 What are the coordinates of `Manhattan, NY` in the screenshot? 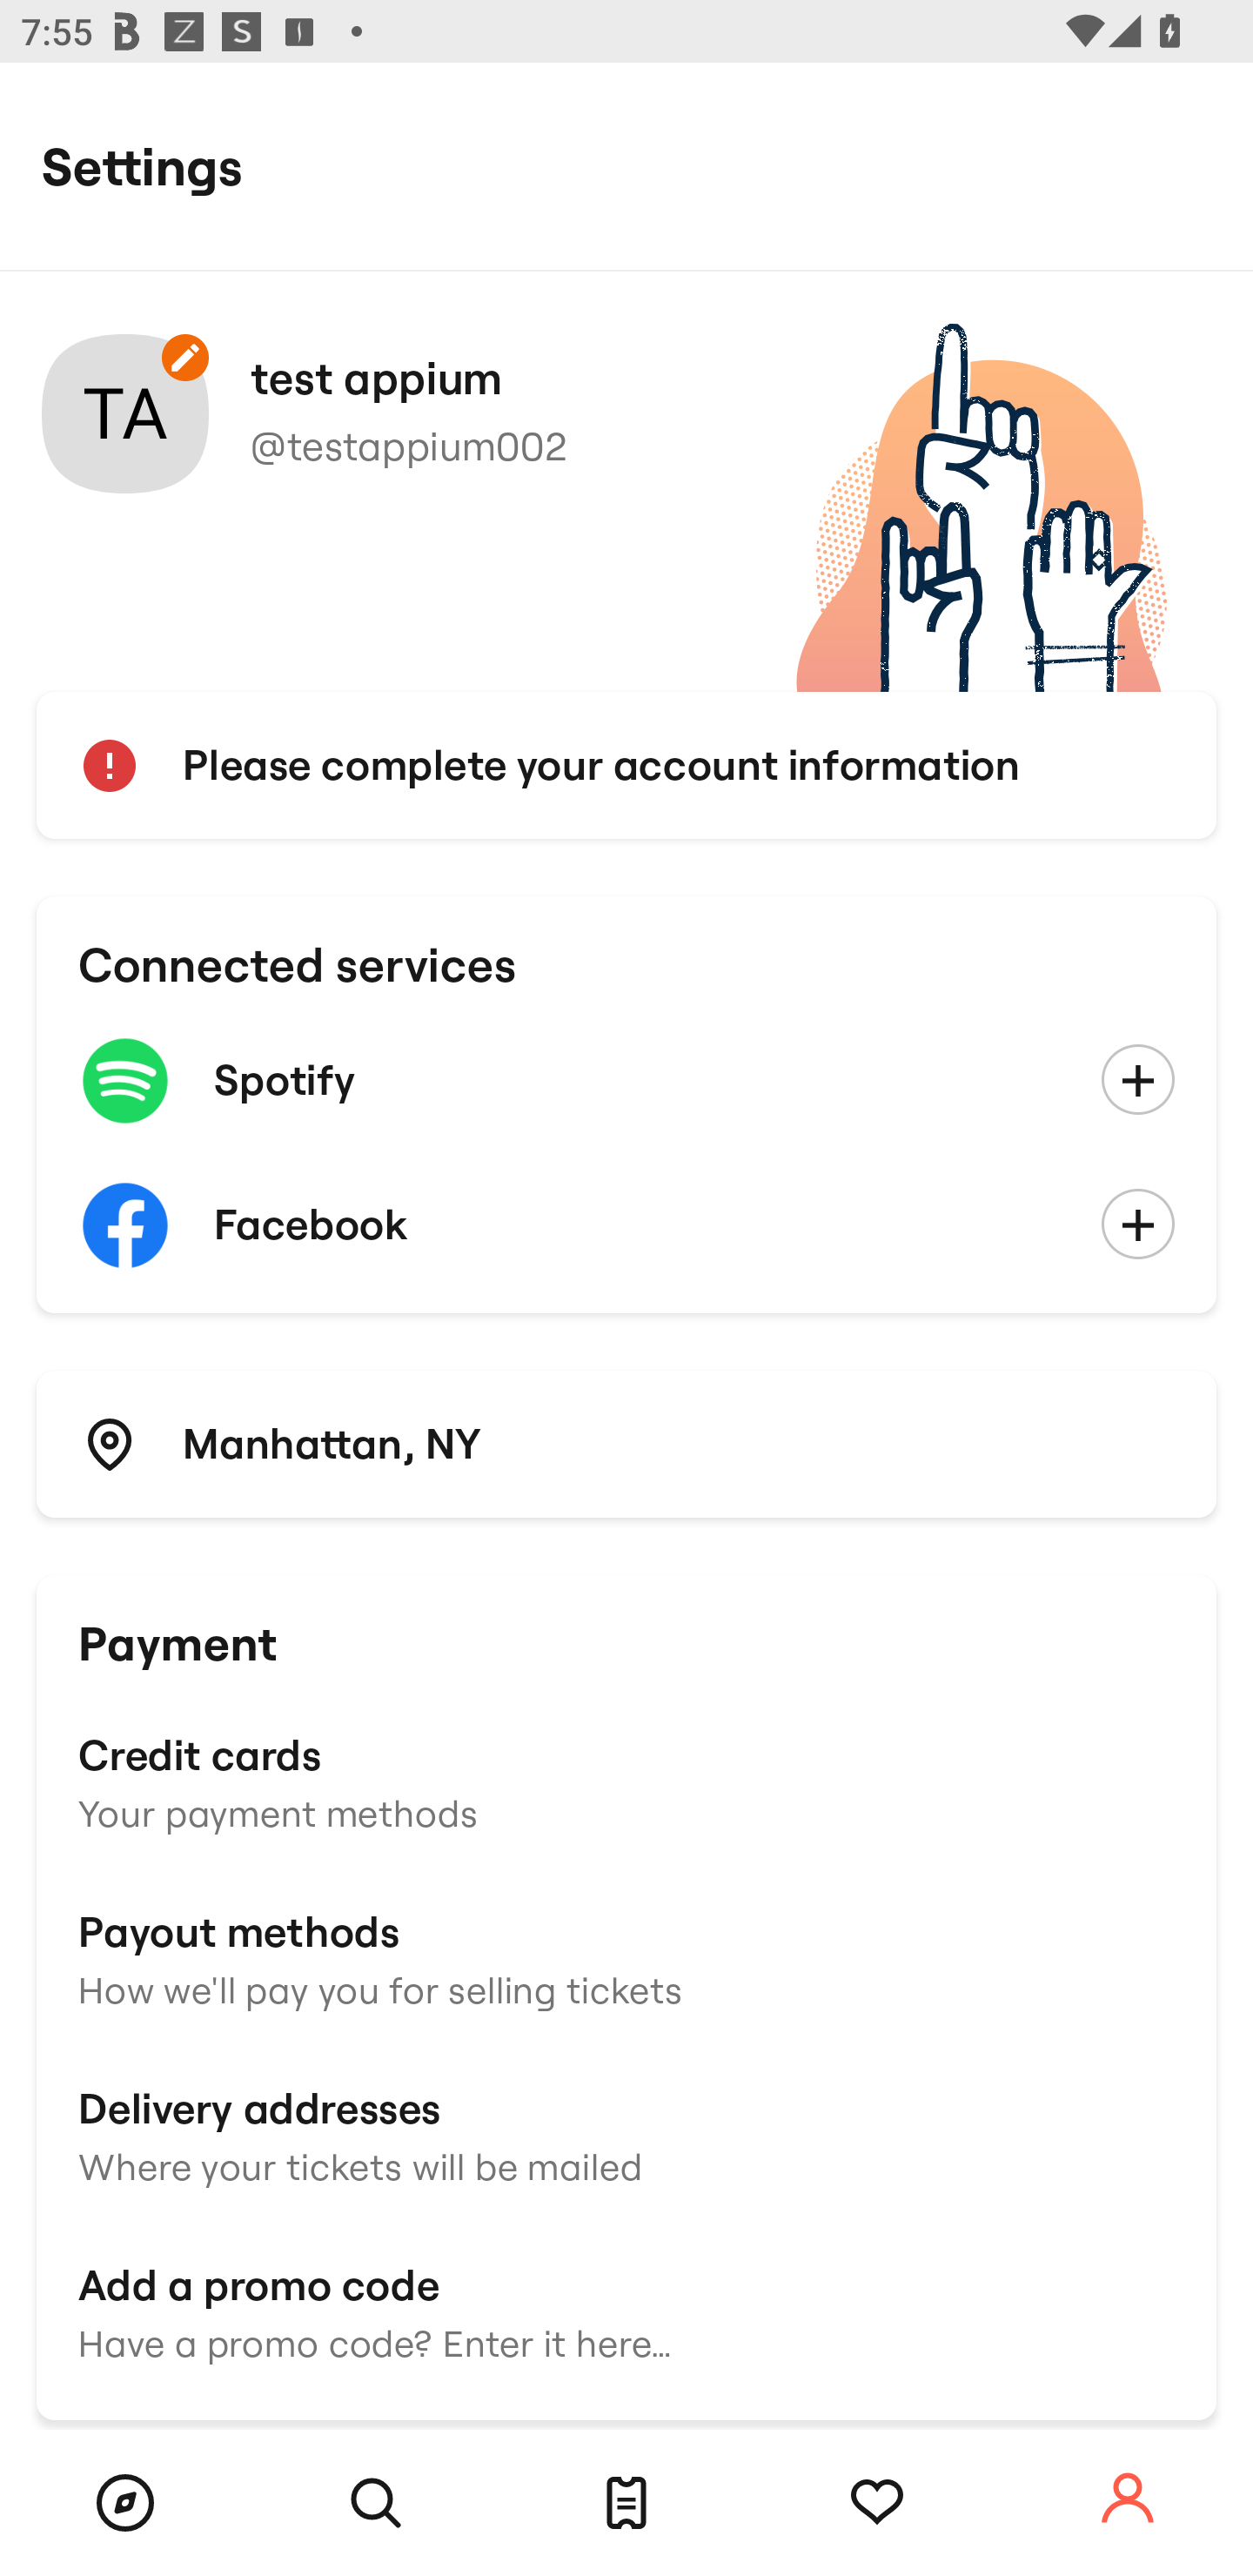 It's located at (626, 1443).